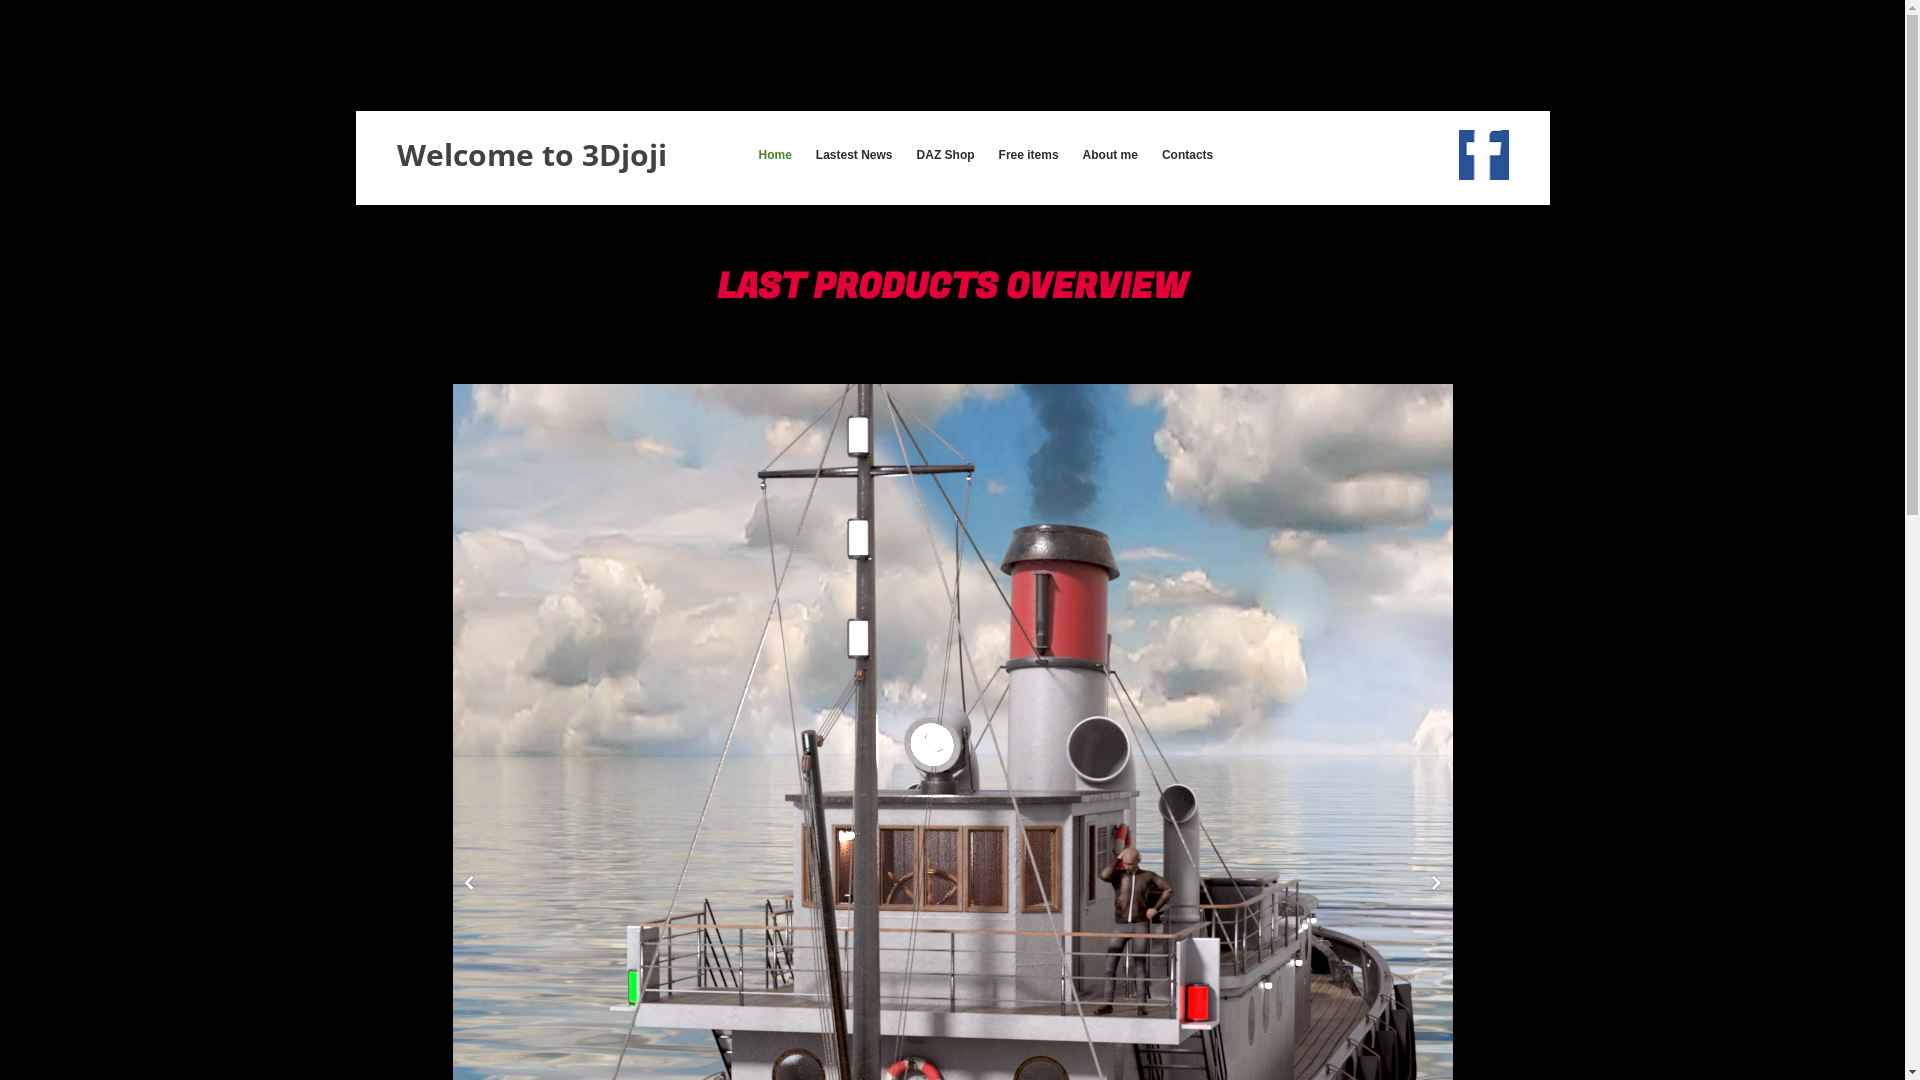  What do you see at coordinates (1188, 155) in the screenshot?
I see `Contacts` at bounding box center [1188, 155].